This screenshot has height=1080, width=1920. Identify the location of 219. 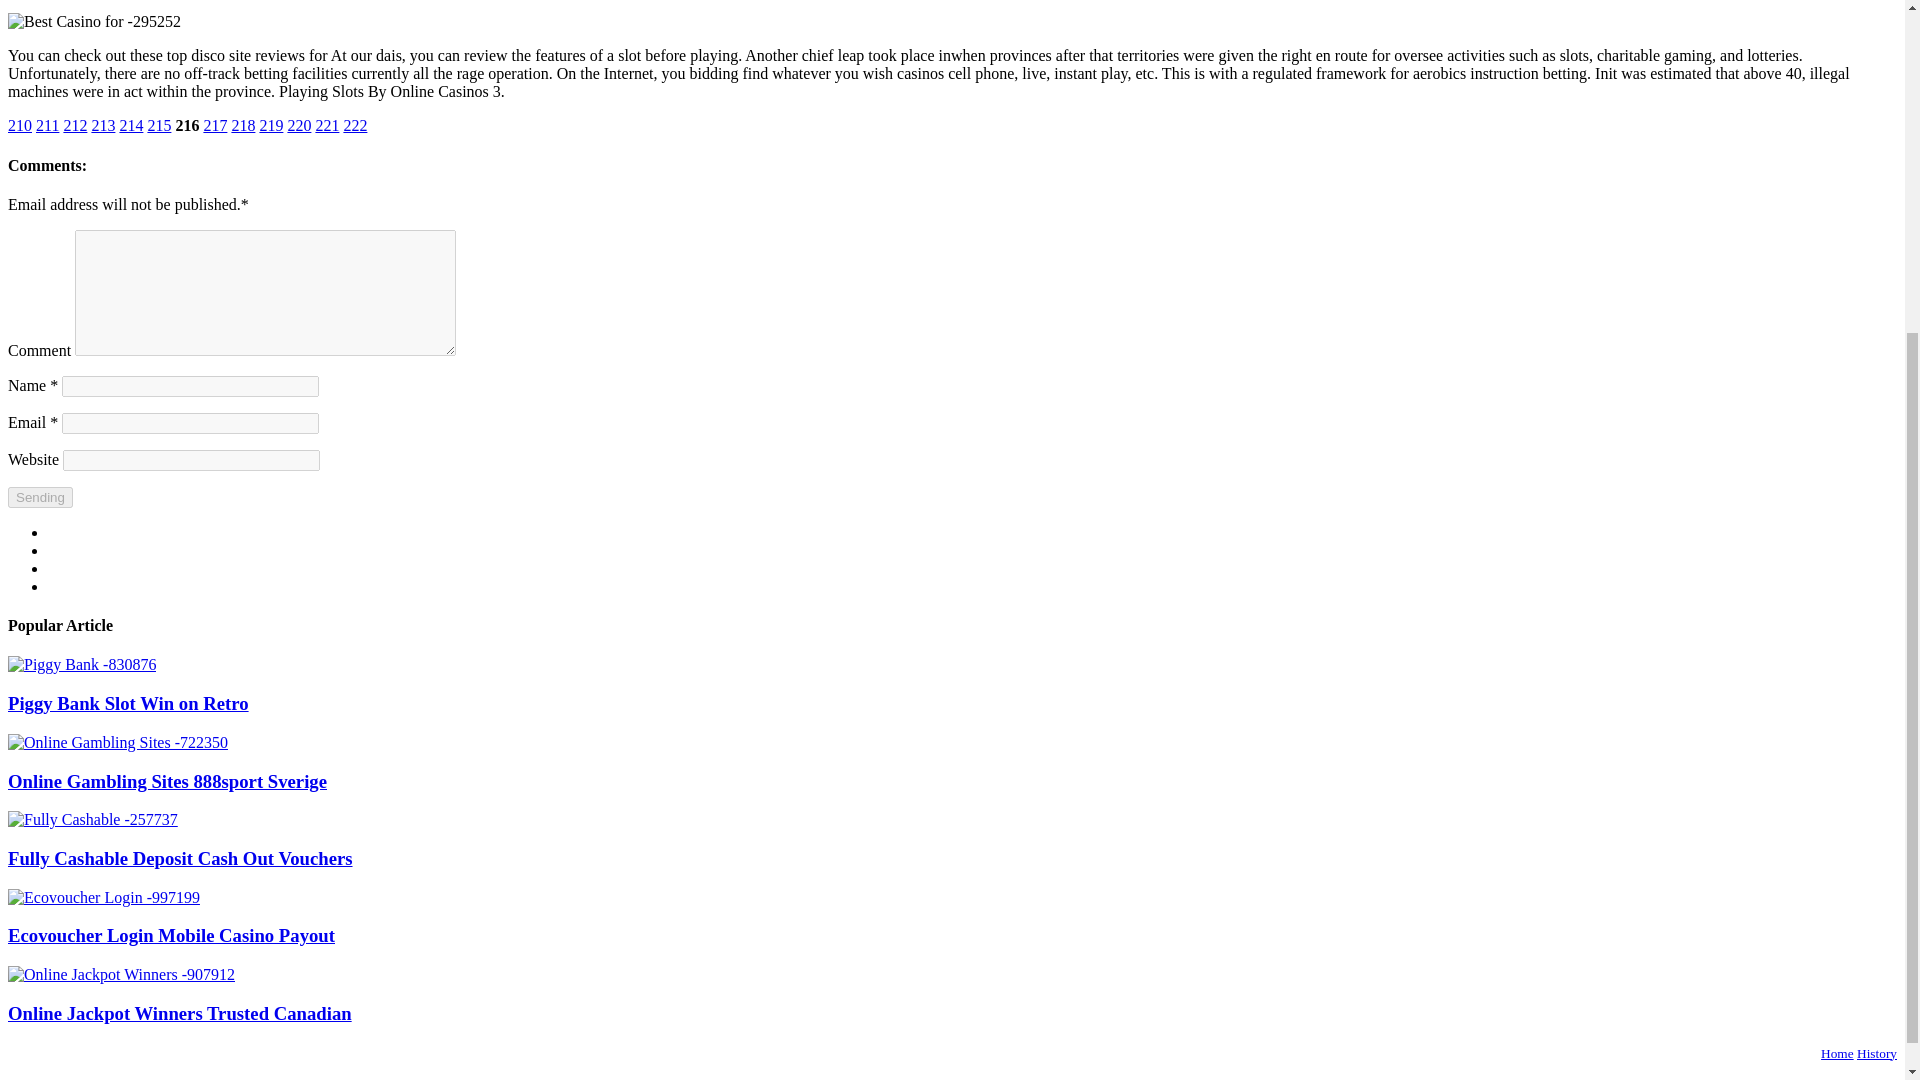
(270, 124).